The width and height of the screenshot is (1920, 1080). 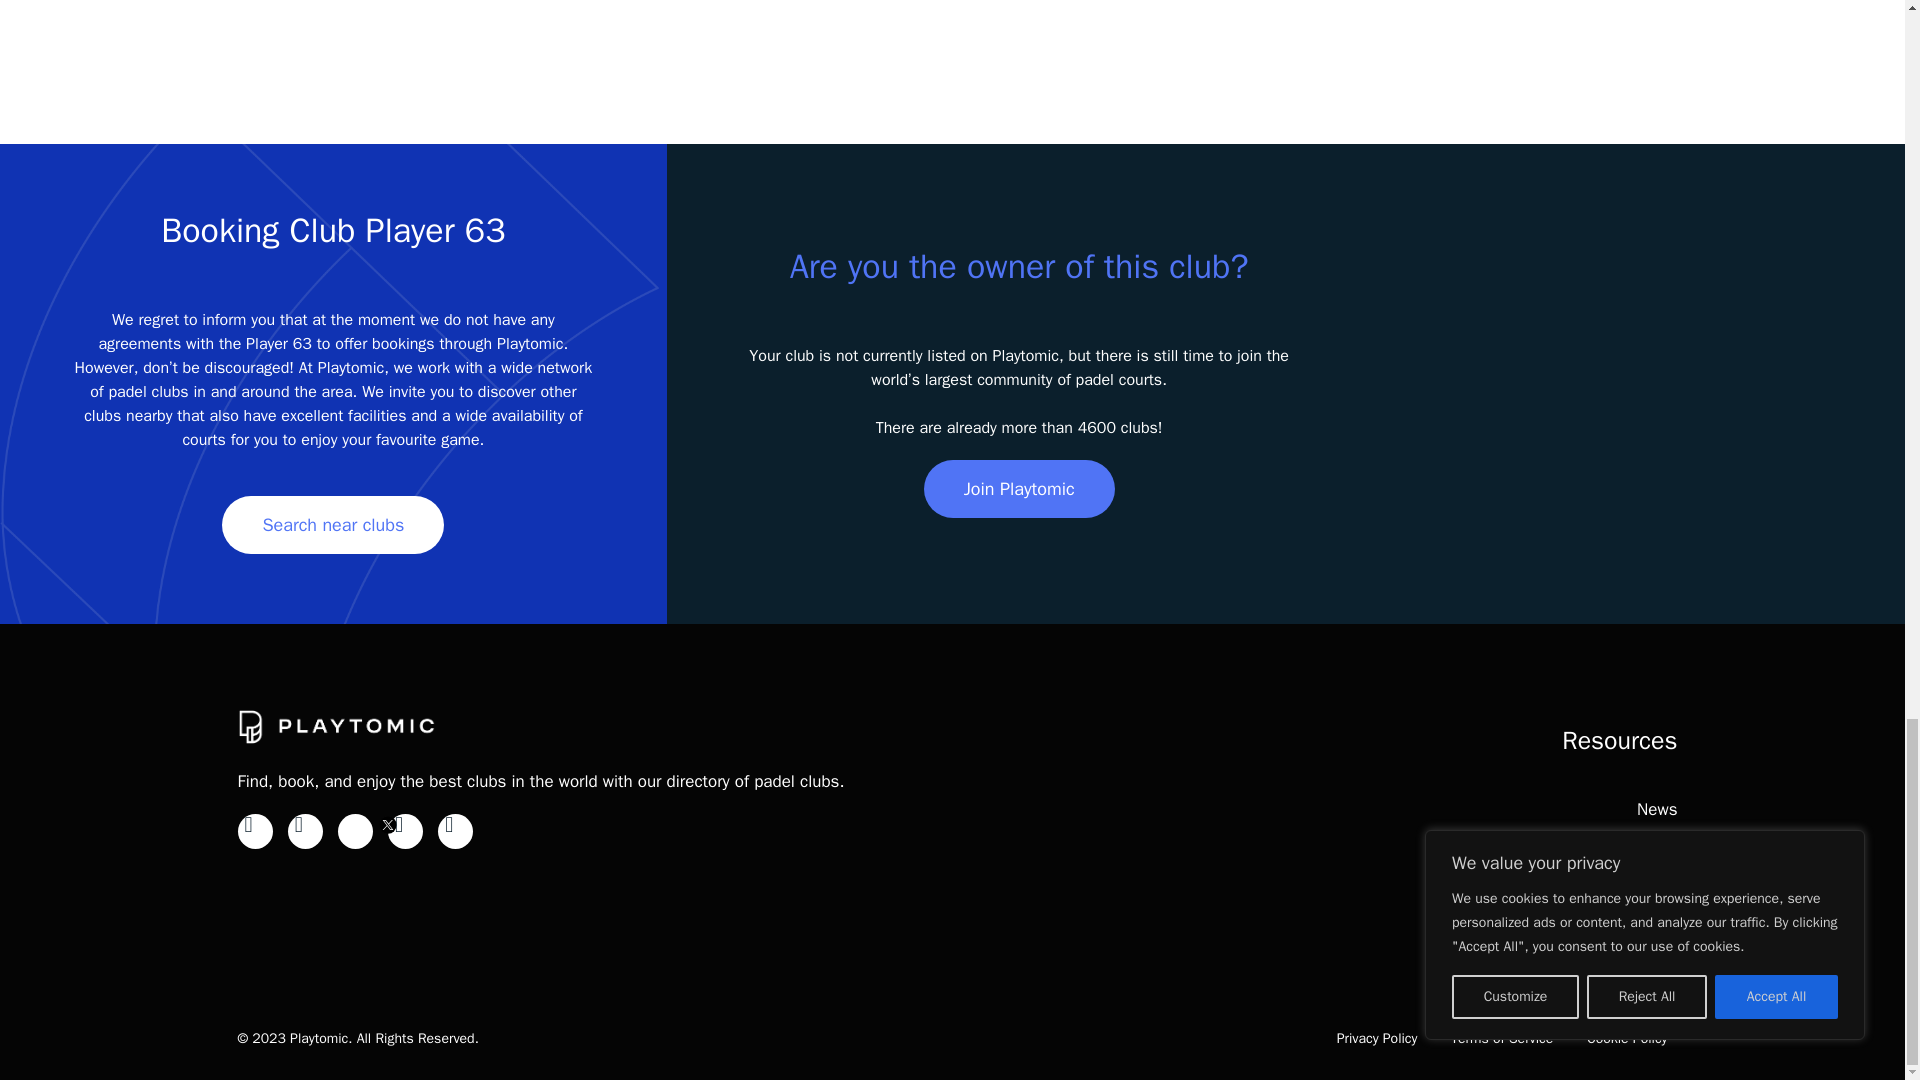 I want to click on Join Playtomic, so click(x=1019, y=489).